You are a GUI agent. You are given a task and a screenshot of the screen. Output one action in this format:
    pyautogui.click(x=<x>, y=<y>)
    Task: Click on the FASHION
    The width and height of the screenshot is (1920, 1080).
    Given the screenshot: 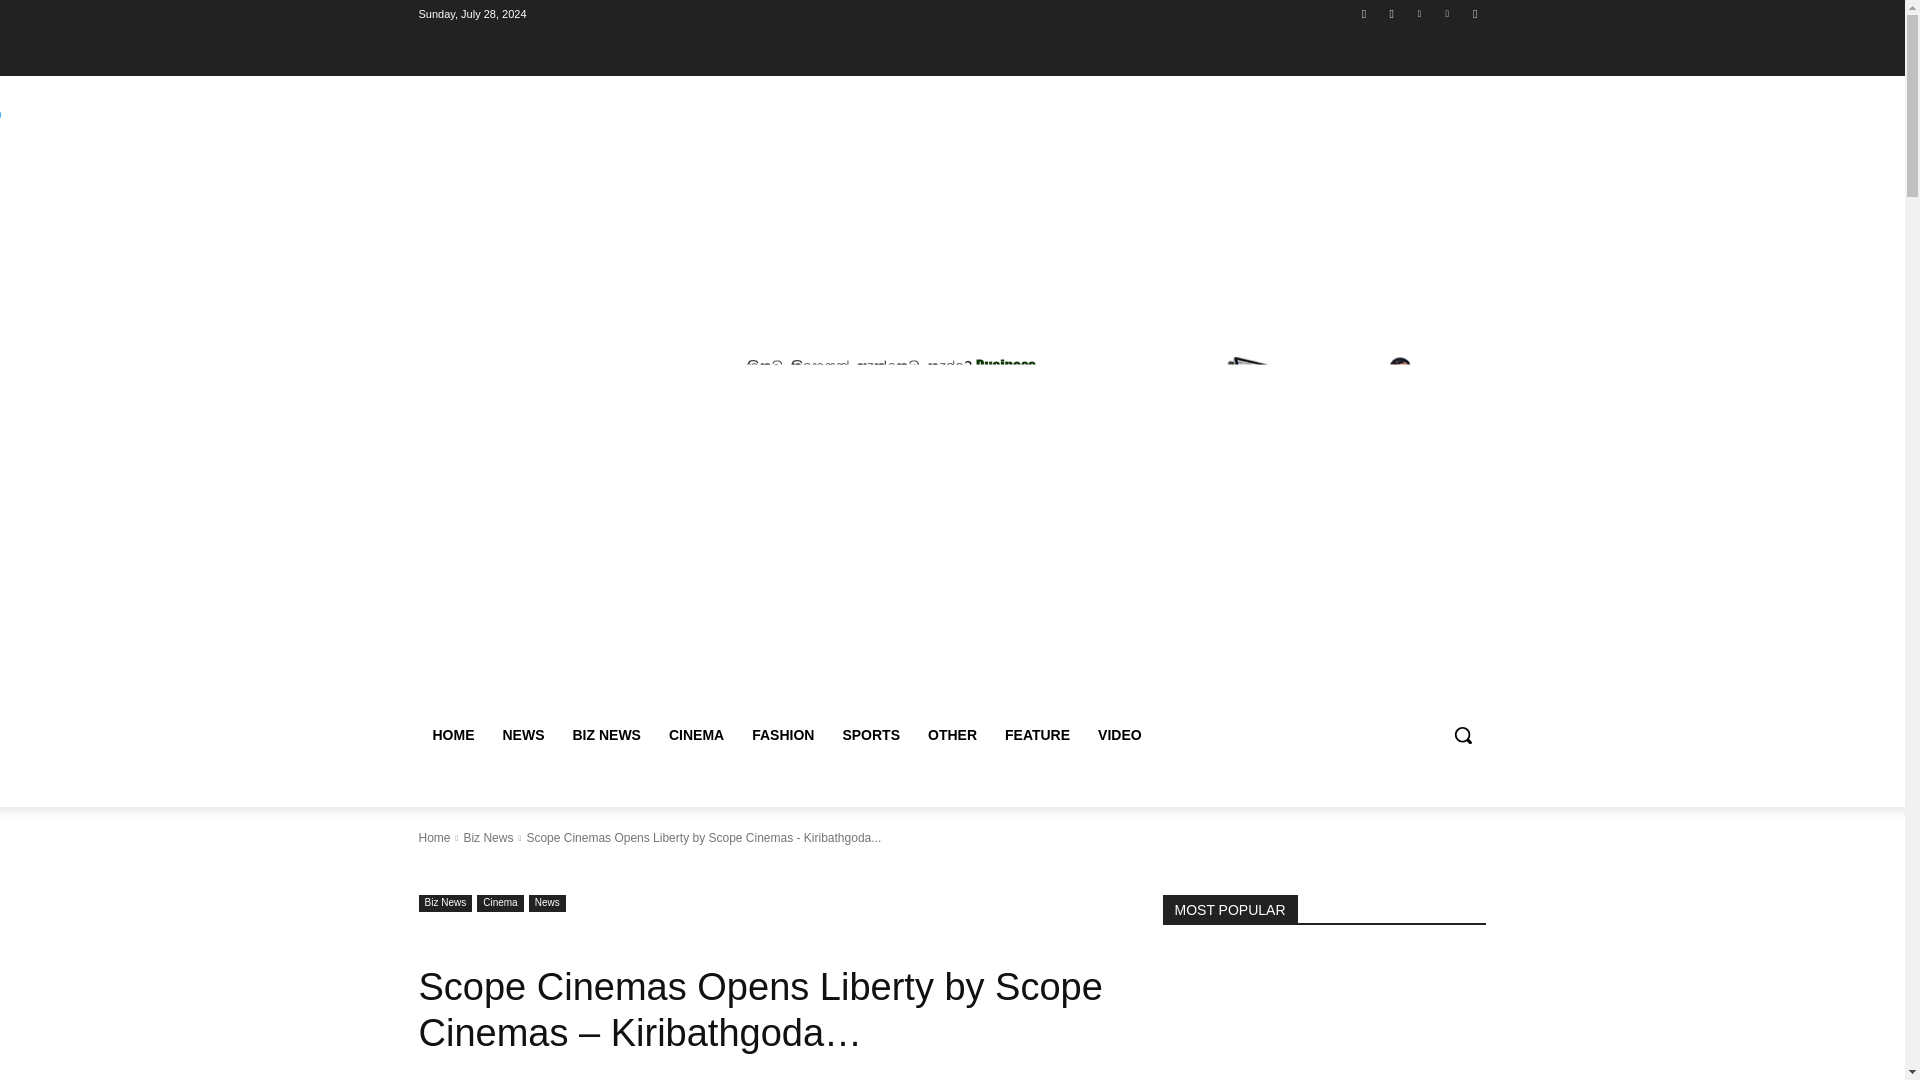 What is the action you would take?
    pyautogui.click(x=782, y=734)
    